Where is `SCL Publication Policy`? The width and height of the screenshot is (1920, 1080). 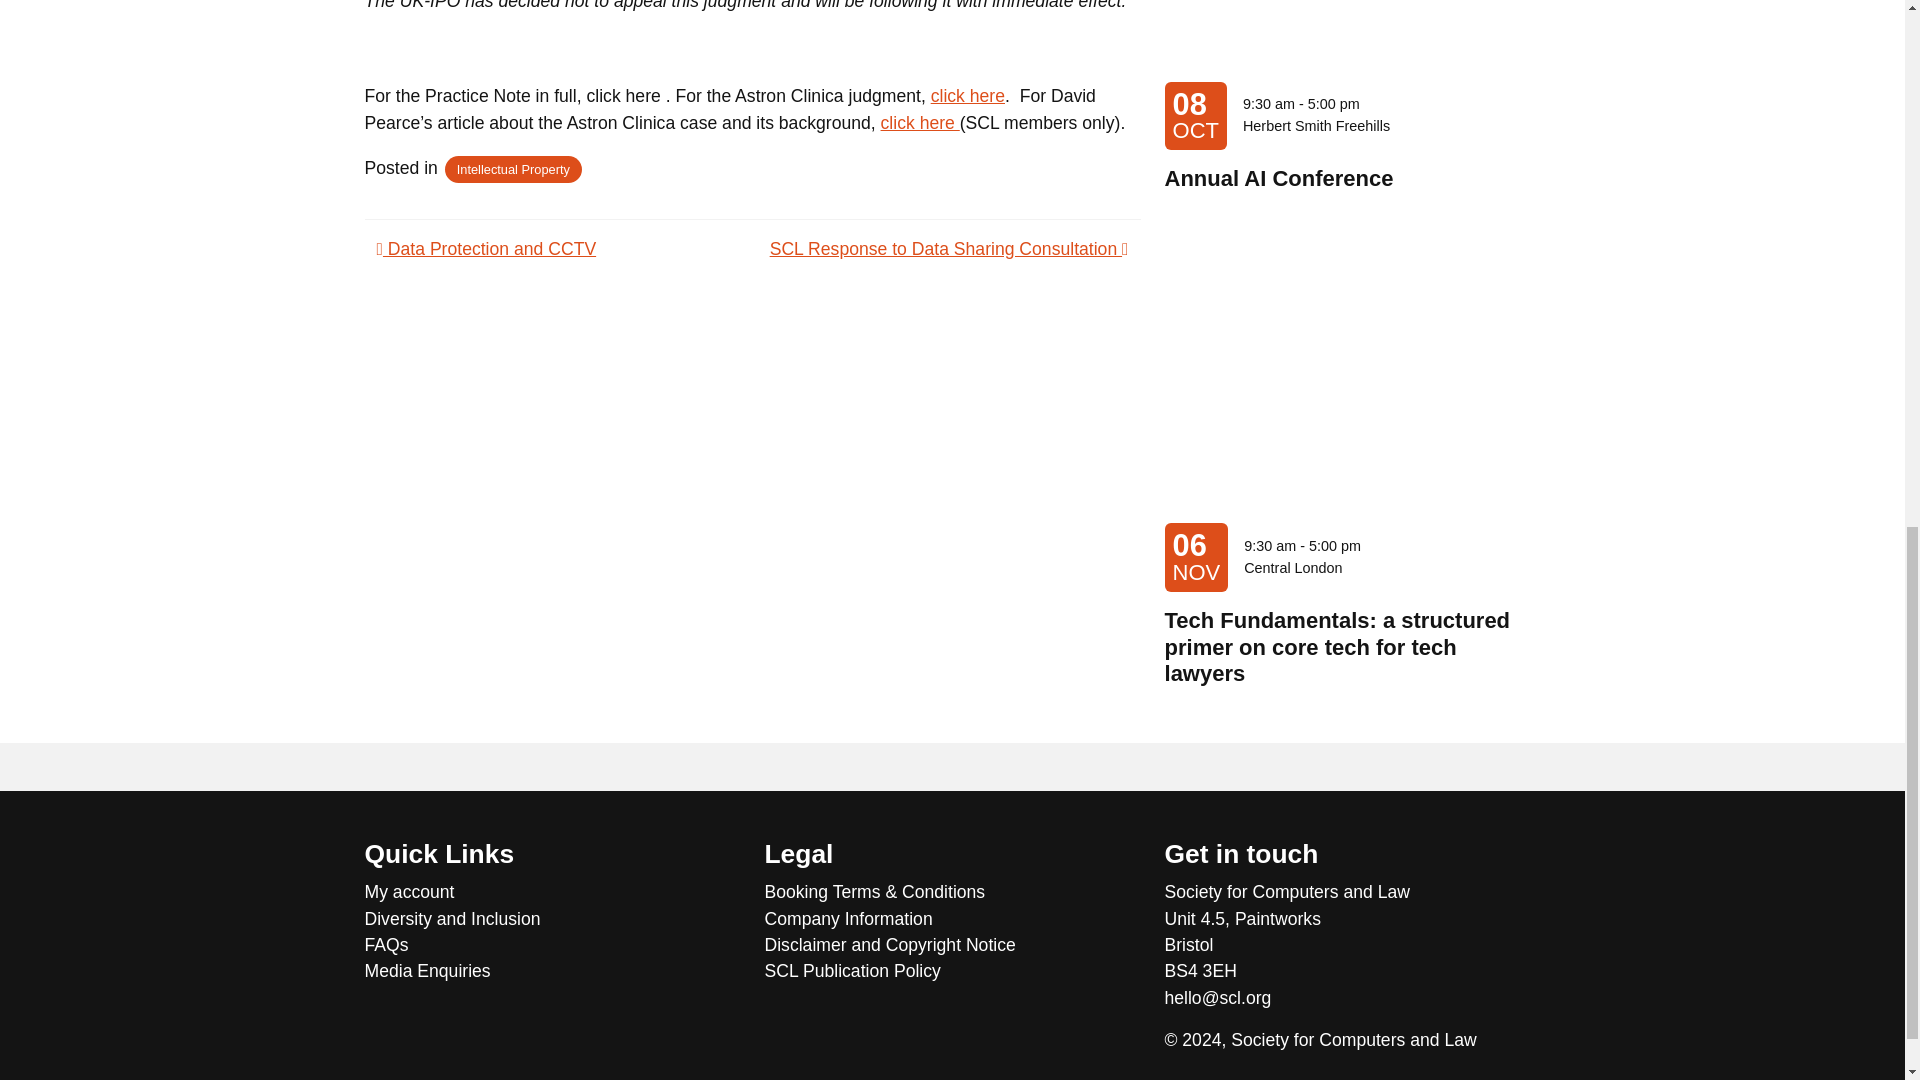 SCL Publication Policy is located at coordinates (952, 970).